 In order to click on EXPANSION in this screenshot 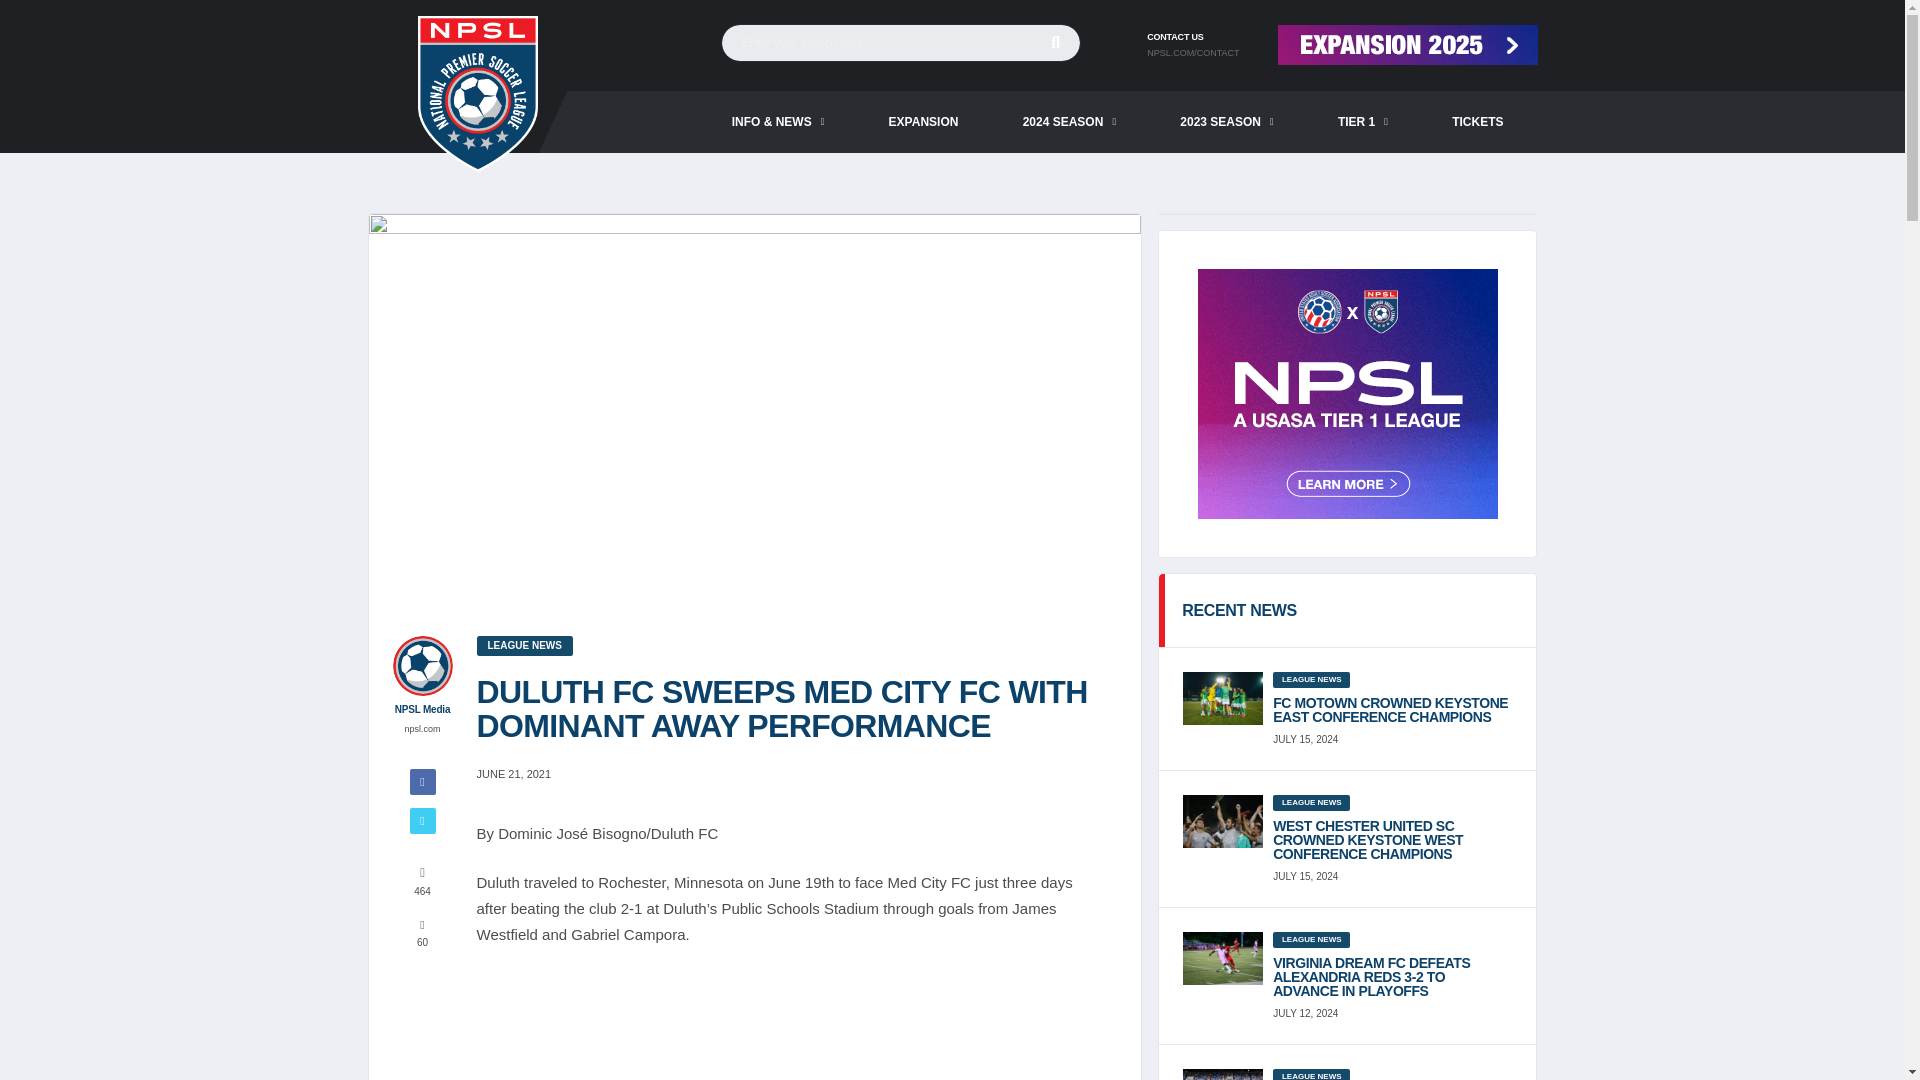, I will do `click(923, 122)`.